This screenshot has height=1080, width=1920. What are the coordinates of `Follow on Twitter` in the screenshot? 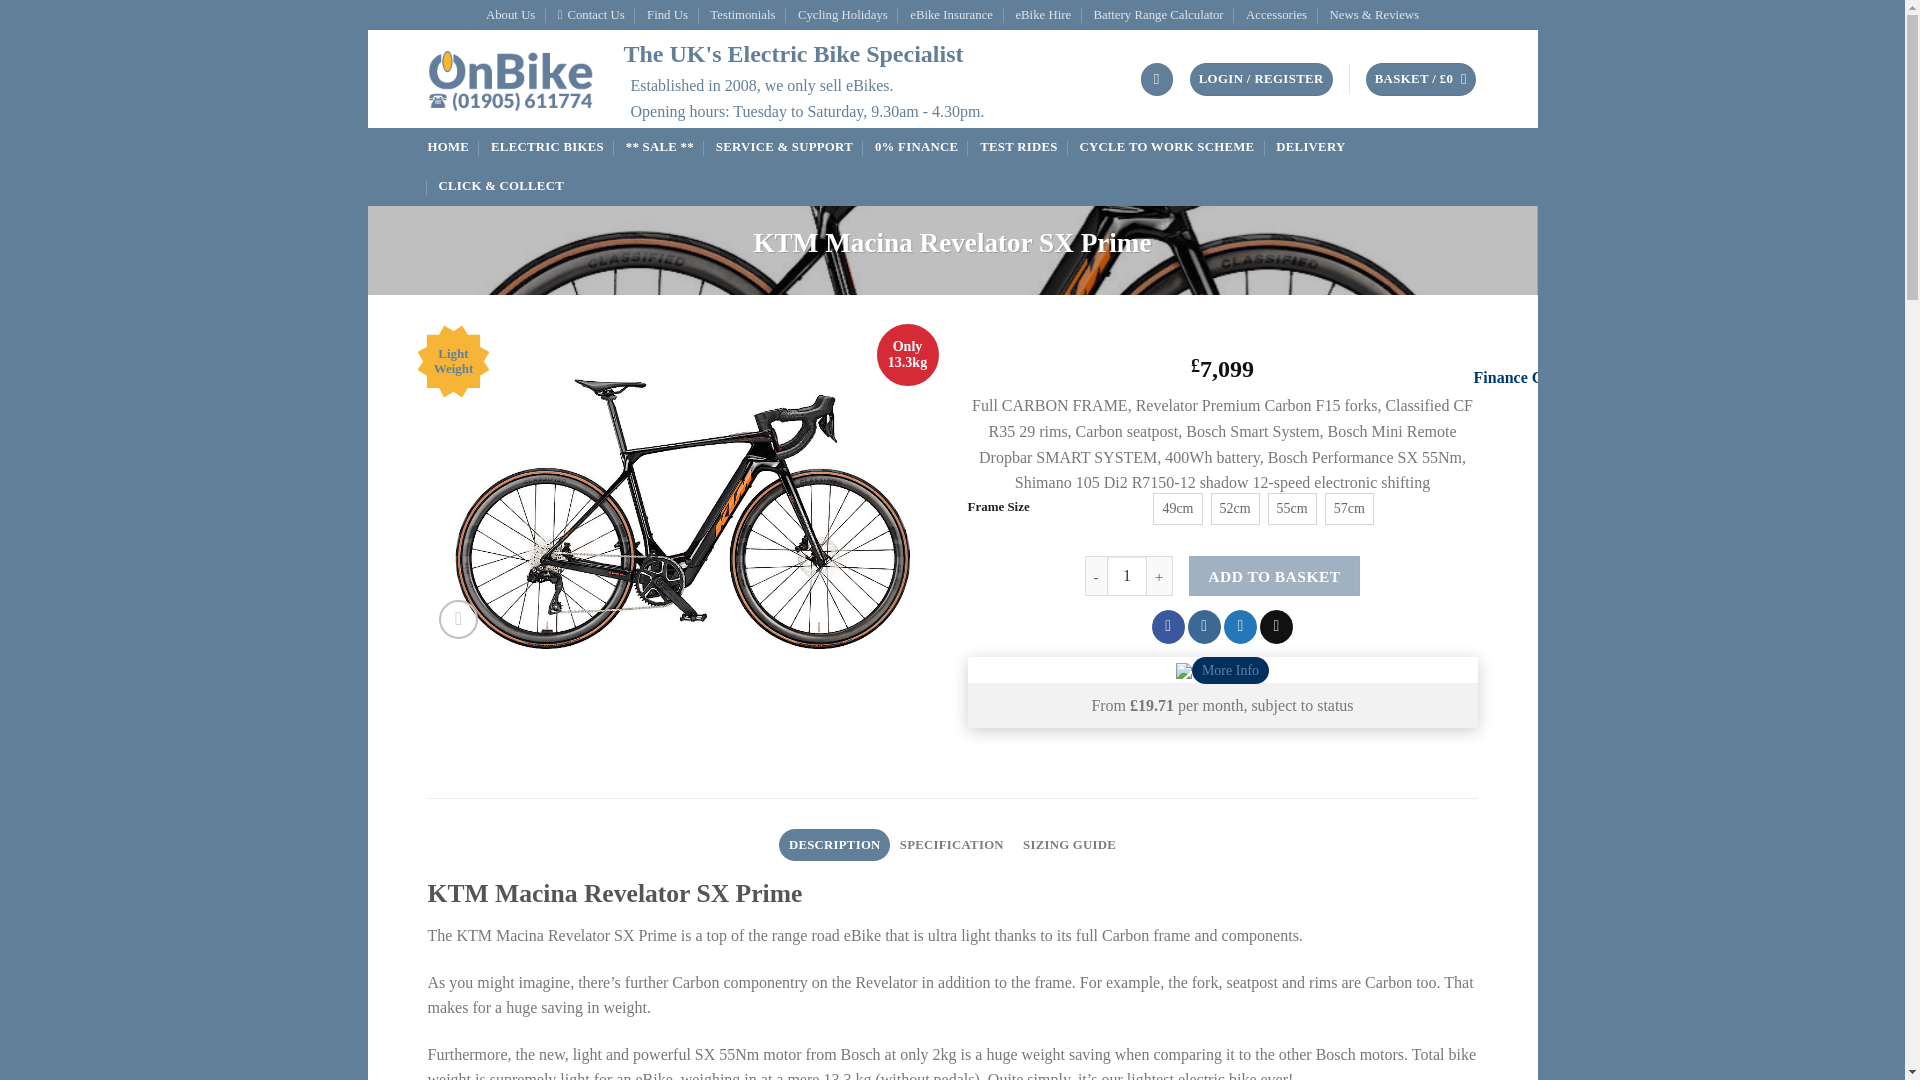 It's located at (1240, 626).